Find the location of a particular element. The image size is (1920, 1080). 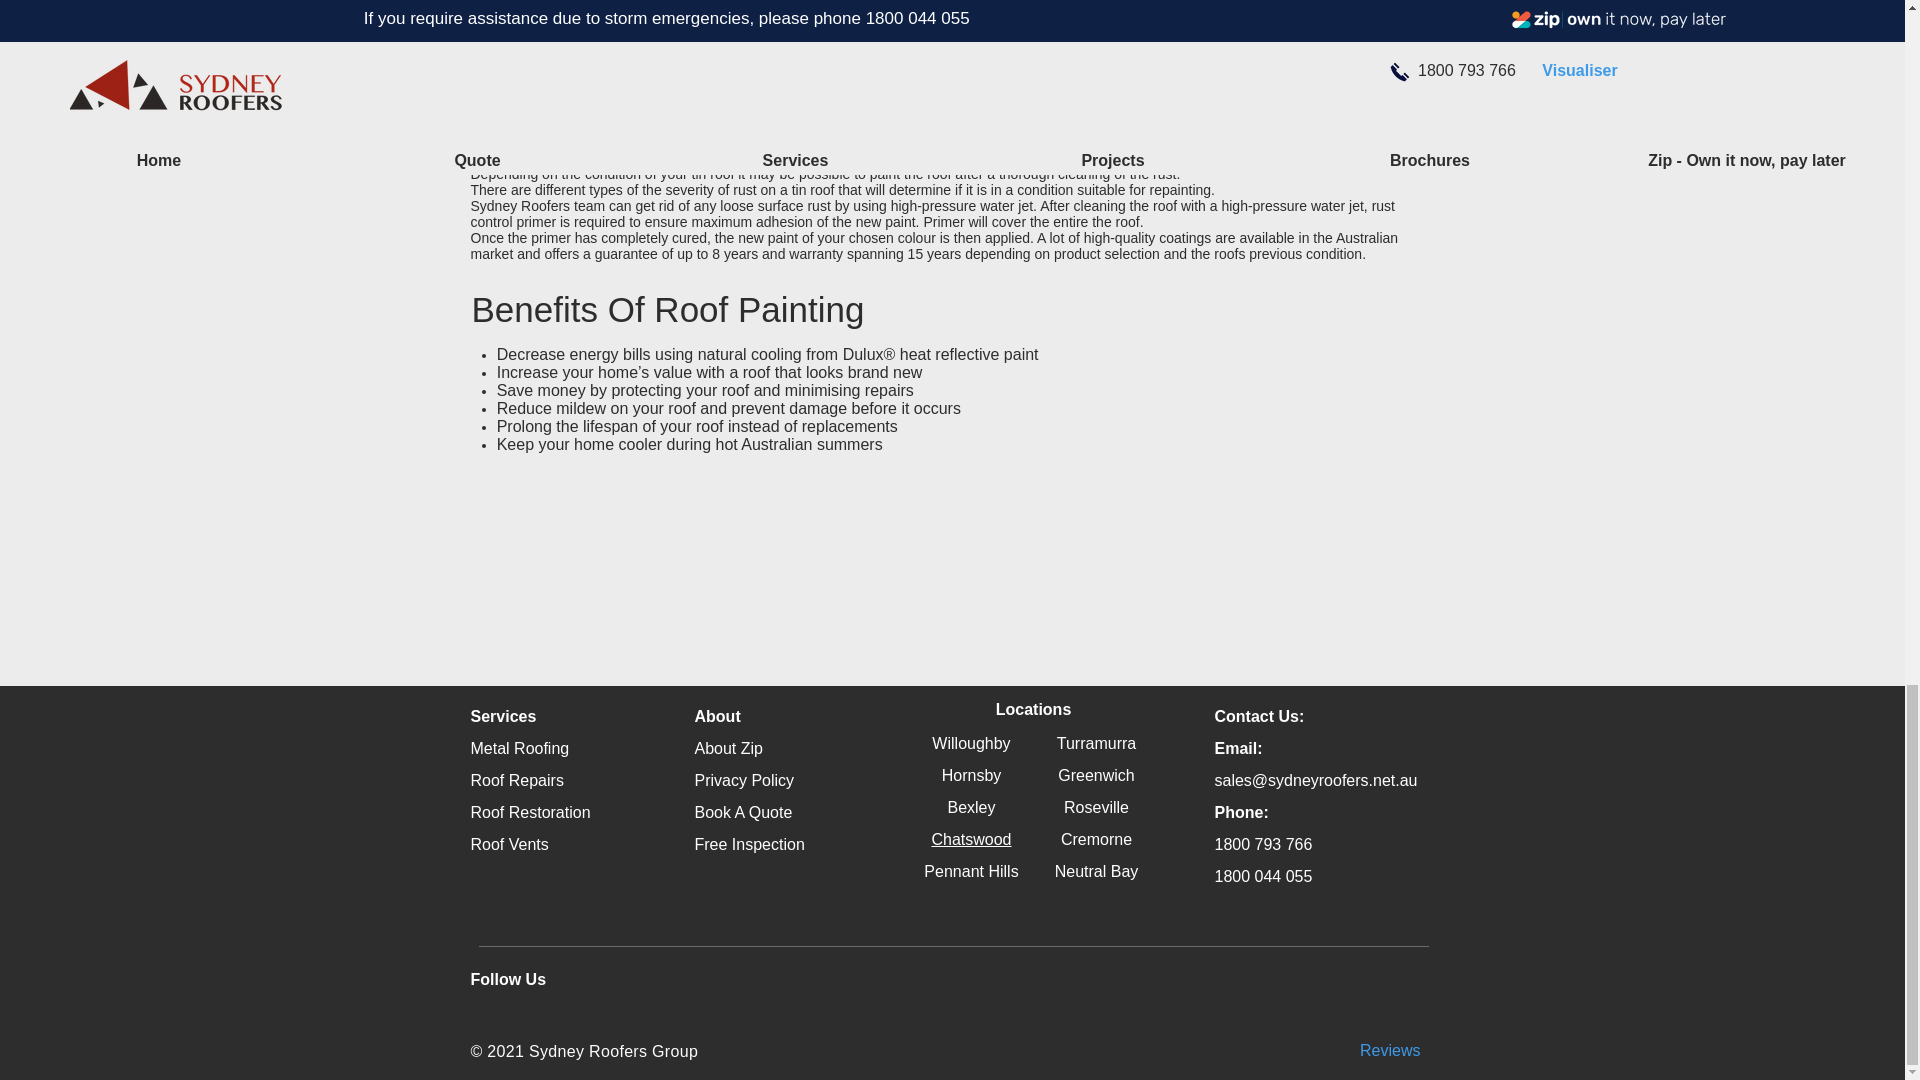

Privacy Policy is located at coordinates (744, 780).